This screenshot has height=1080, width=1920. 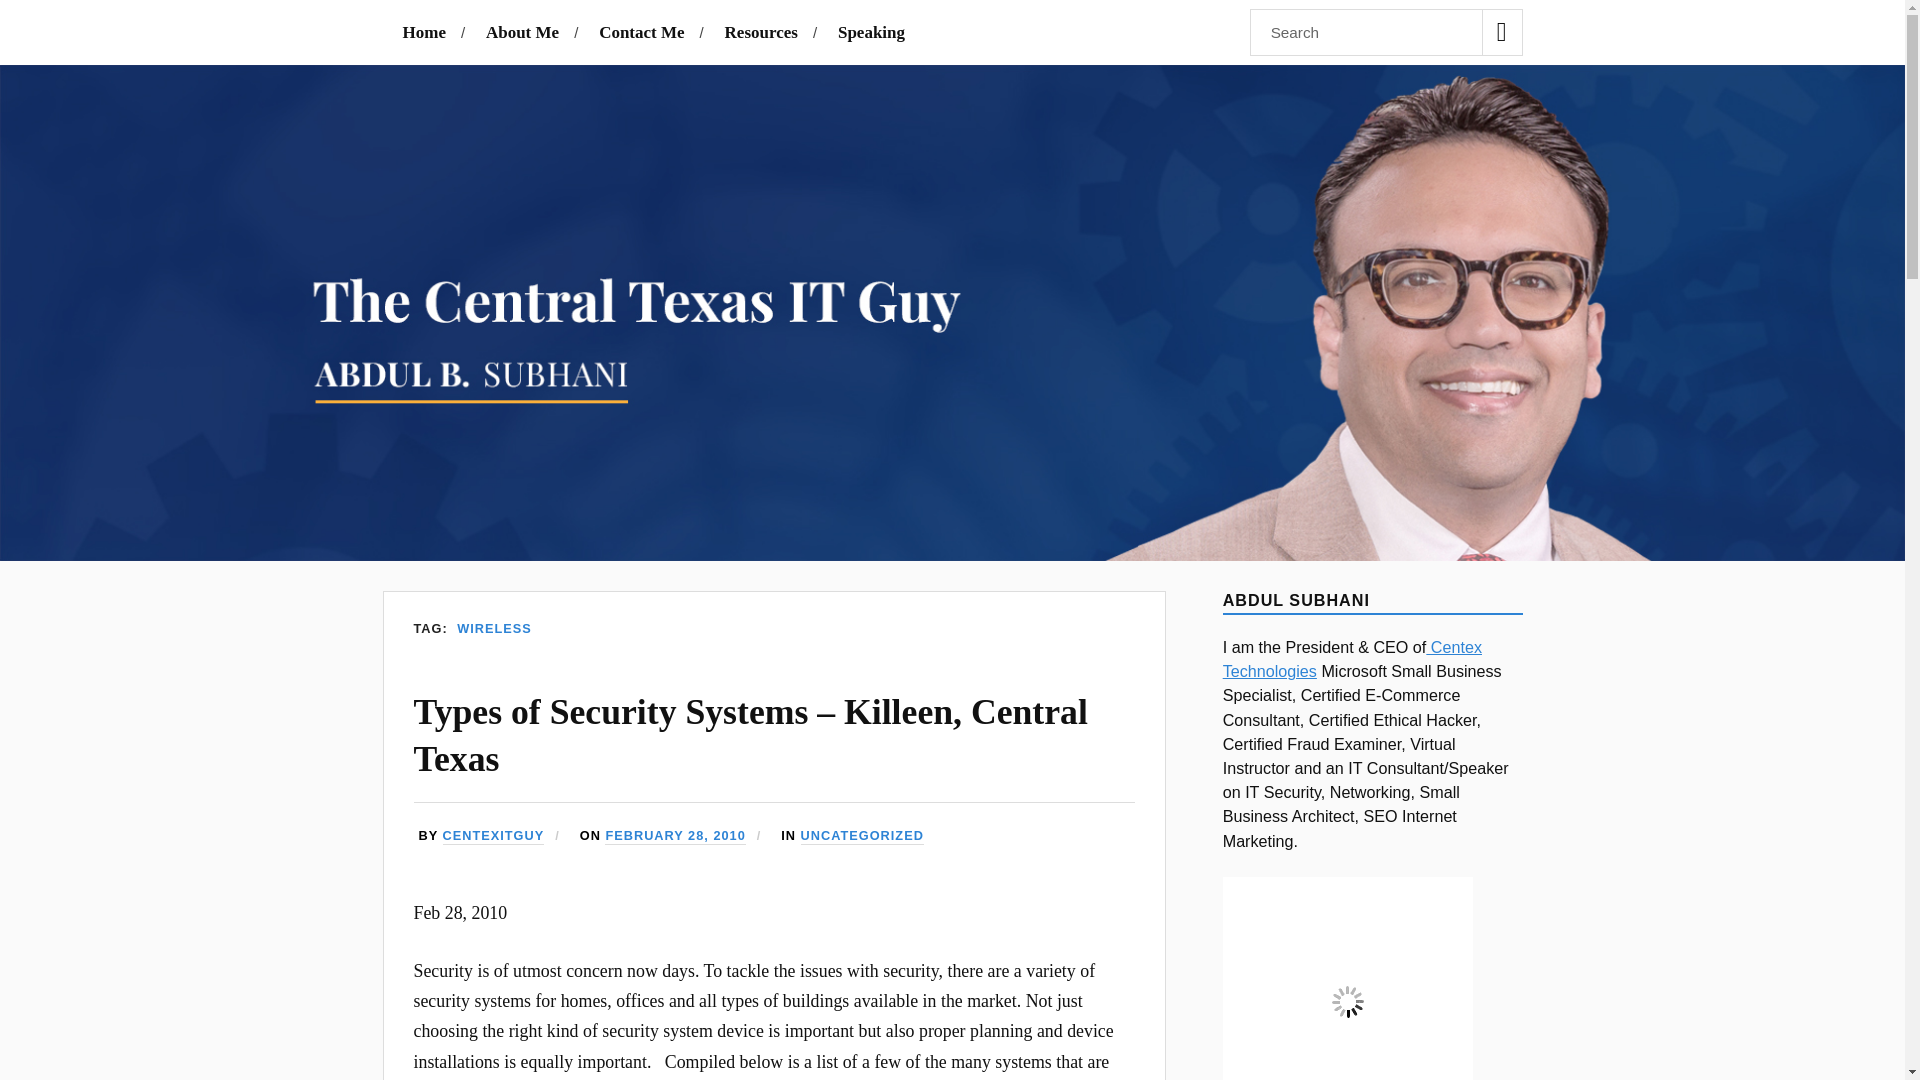 I want to click on Posts by centexitguy, so click(x=494, y=836).